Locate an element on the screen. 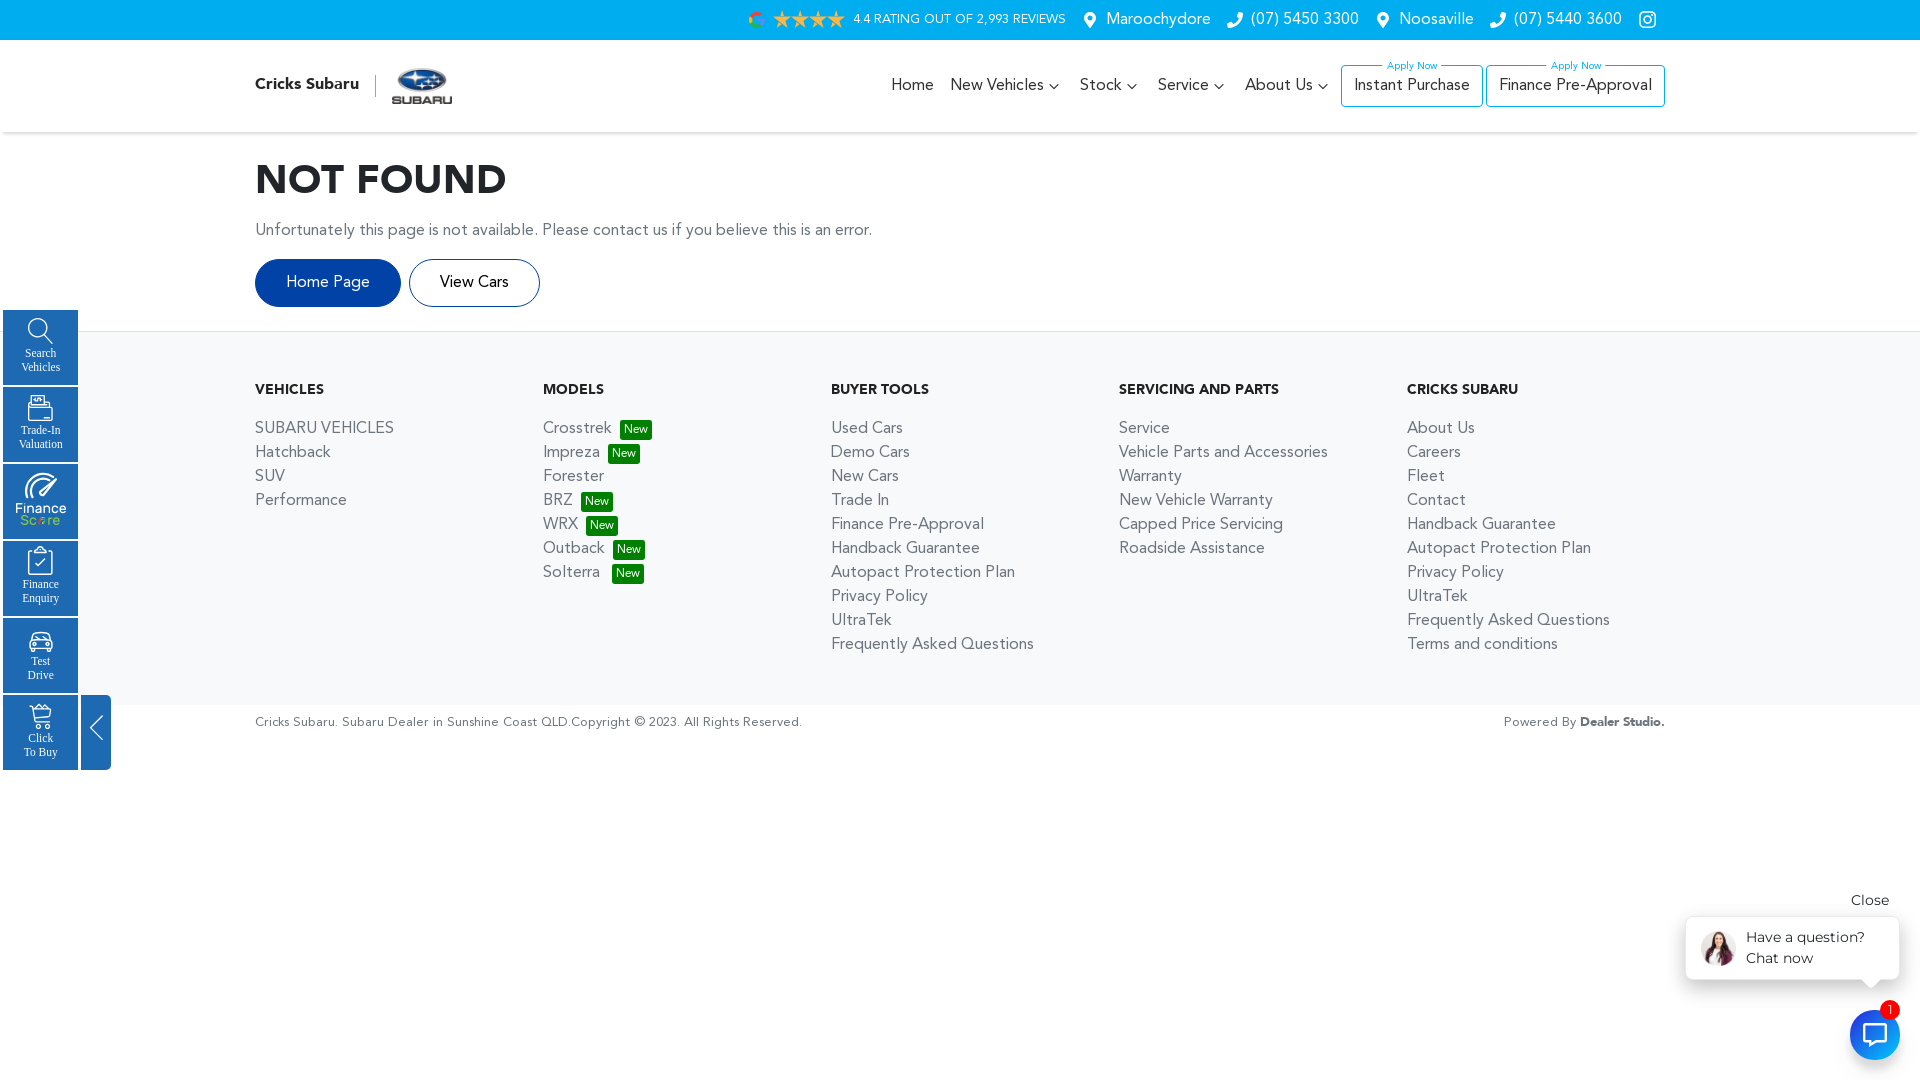 The image size is (1920, 1080). Home Page is located at coordinates (328, 283).